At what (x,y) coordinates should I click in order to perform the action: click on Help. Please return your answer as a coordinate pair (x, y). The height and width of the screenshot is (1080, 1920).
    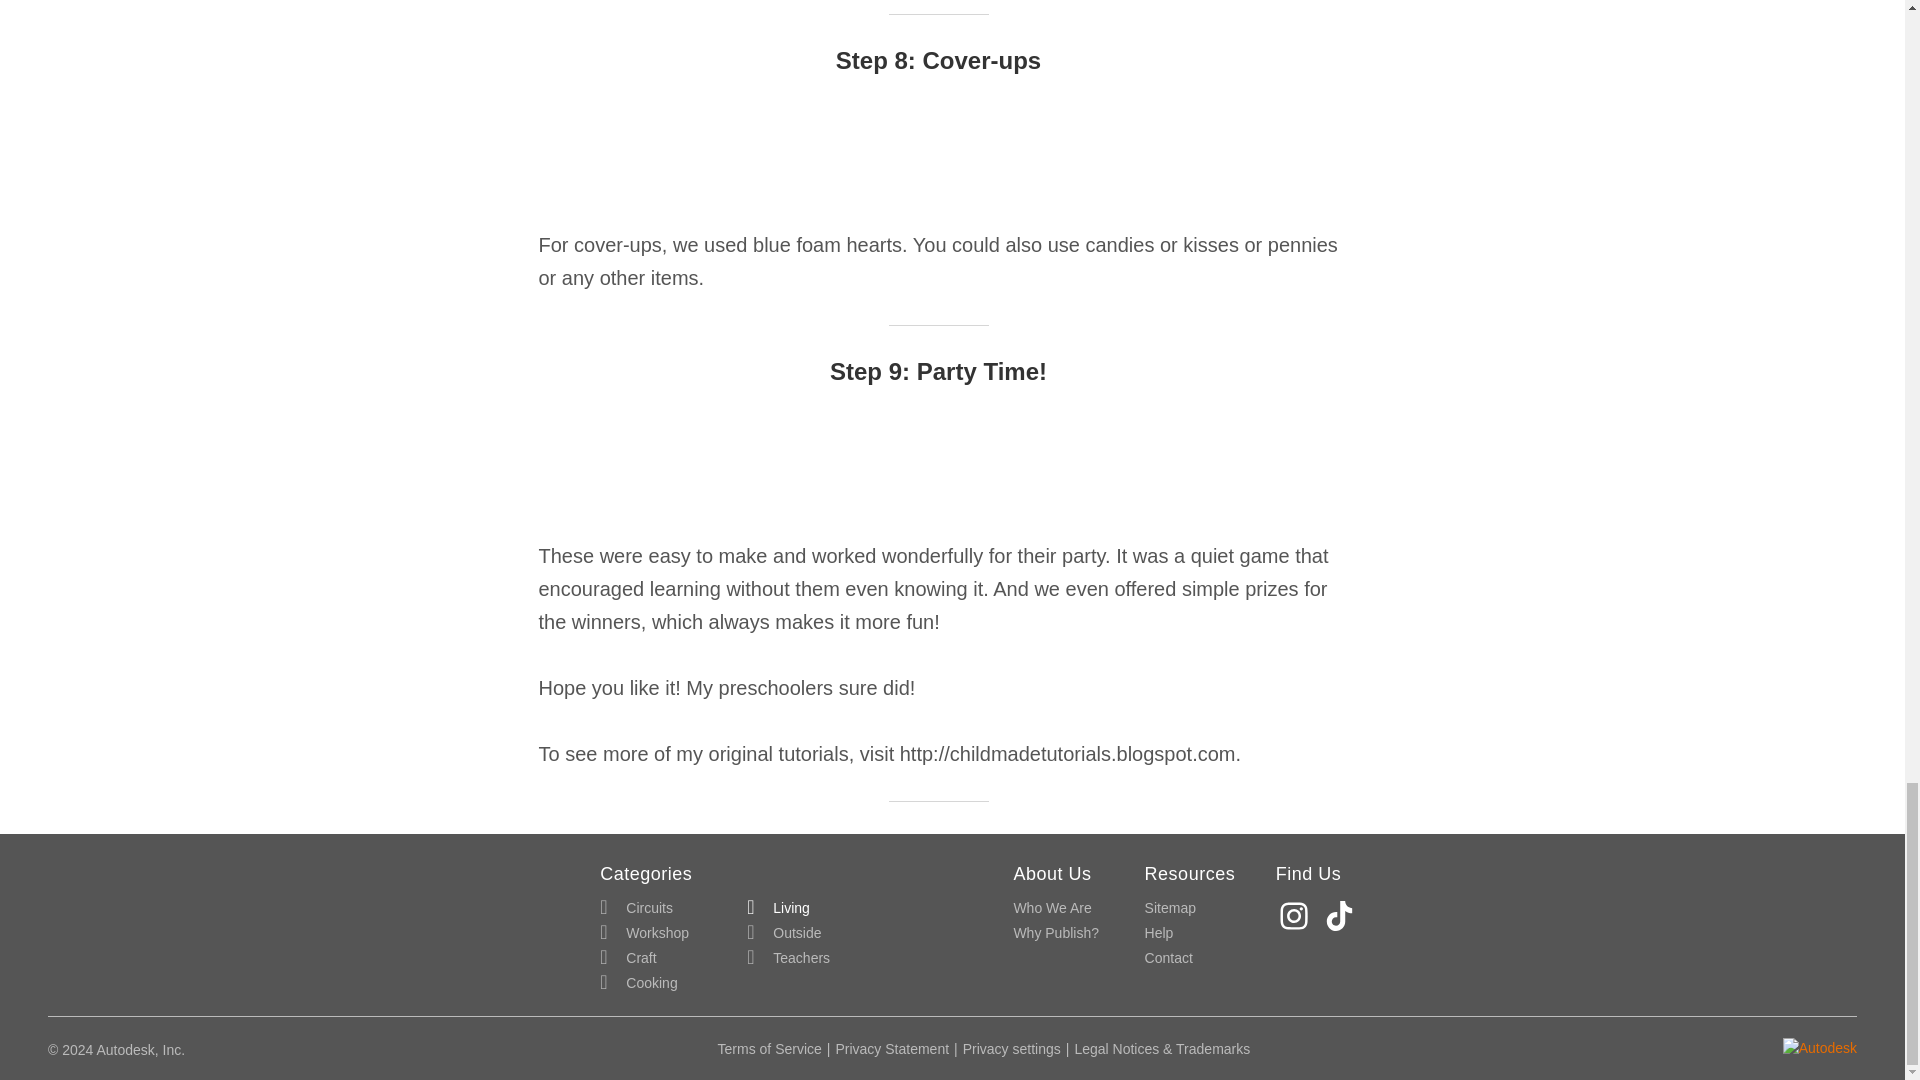
    Looking at the image, I should click on (1158, 934).